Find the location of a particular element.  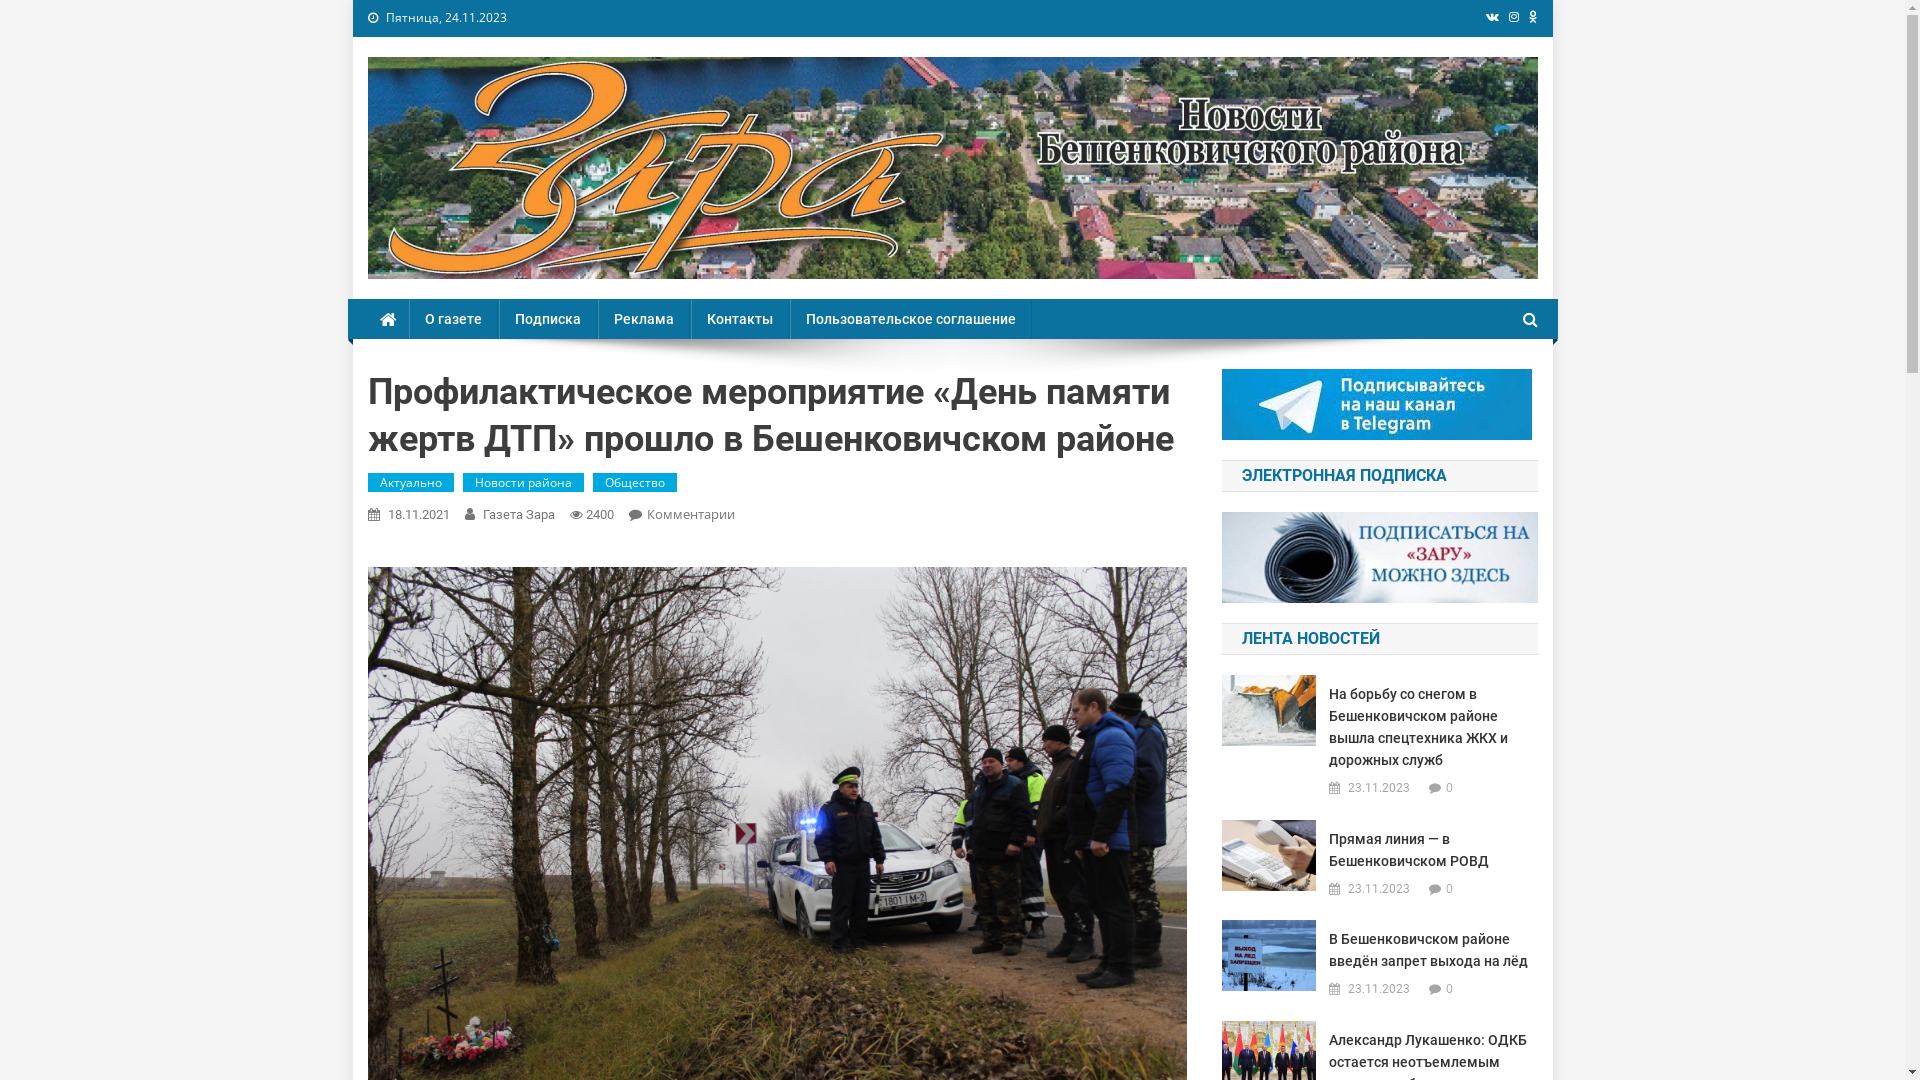

0 is located at coordinates (1450, 788).